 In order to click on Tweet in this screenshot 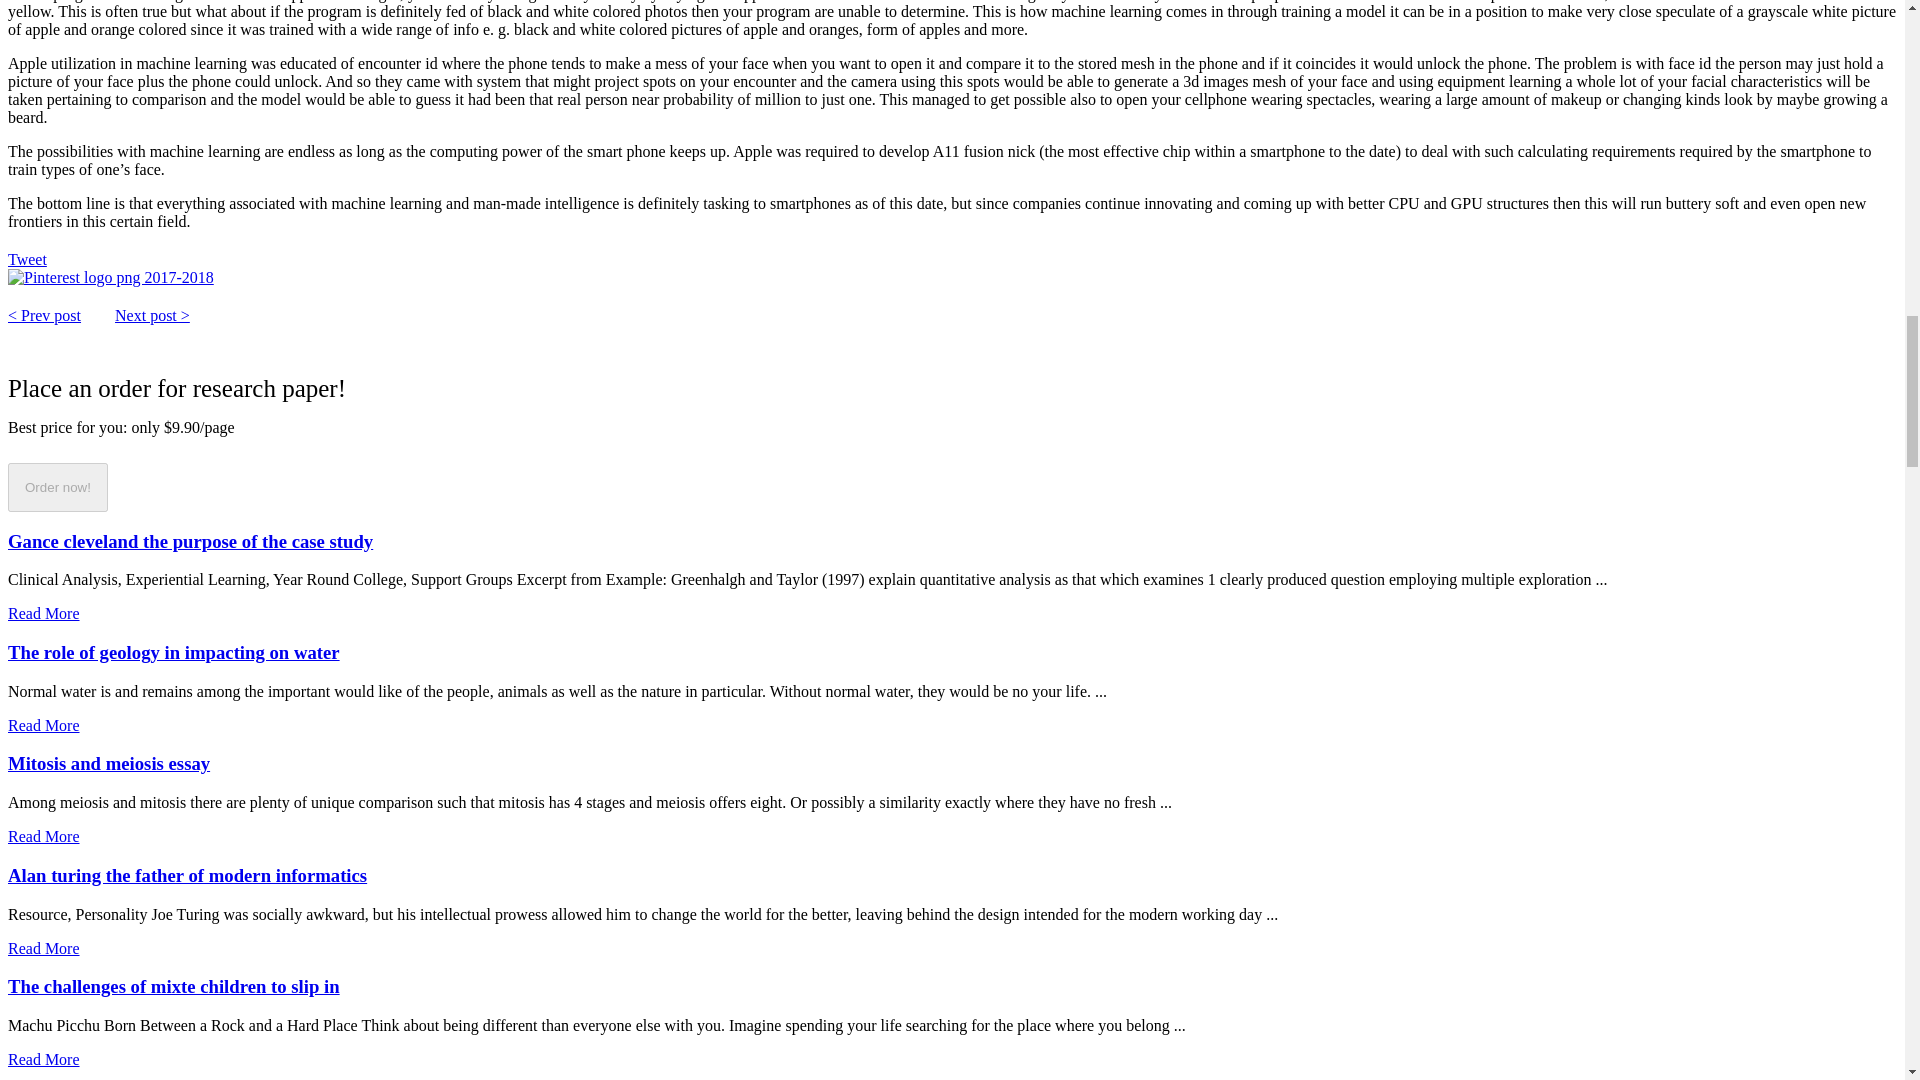, I will do `click(26, 258)`.